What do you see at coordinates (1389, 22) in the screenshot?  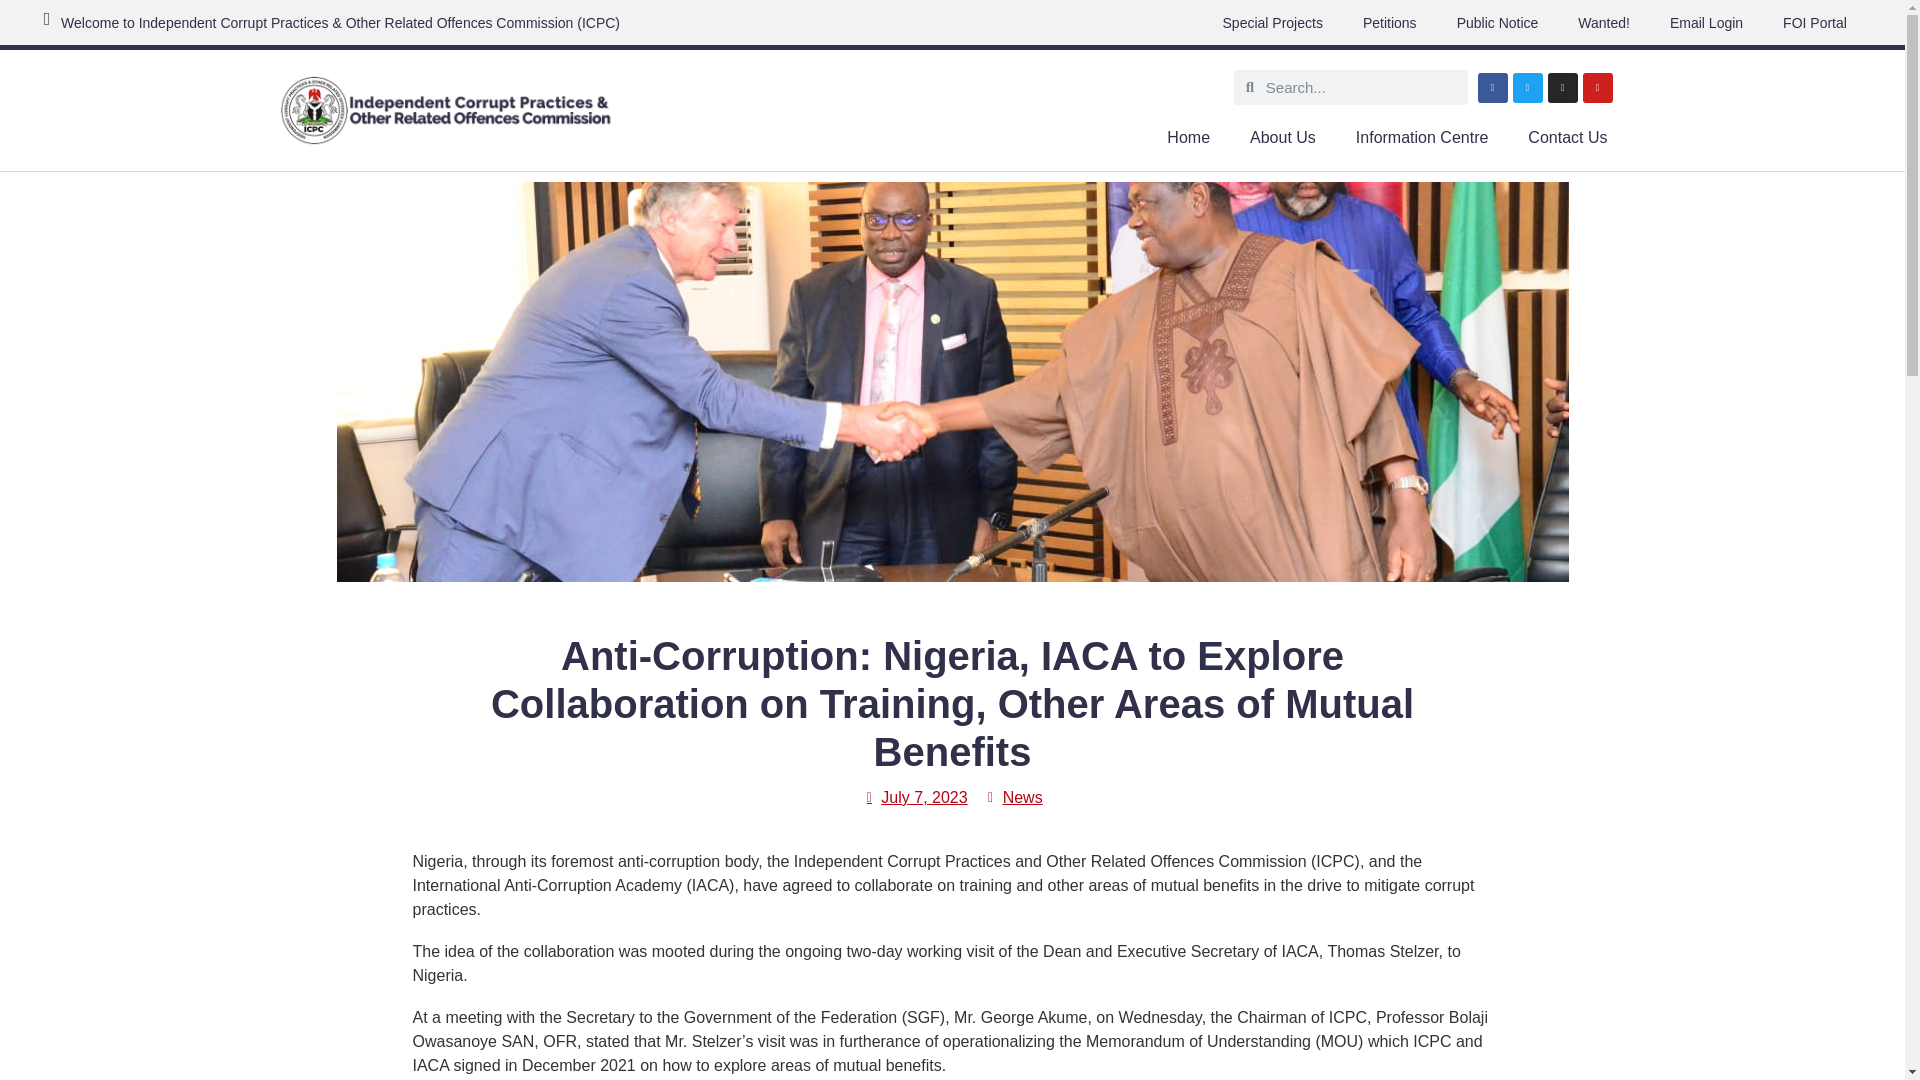 I see `Petitions` at bounding box center [1389, 22].